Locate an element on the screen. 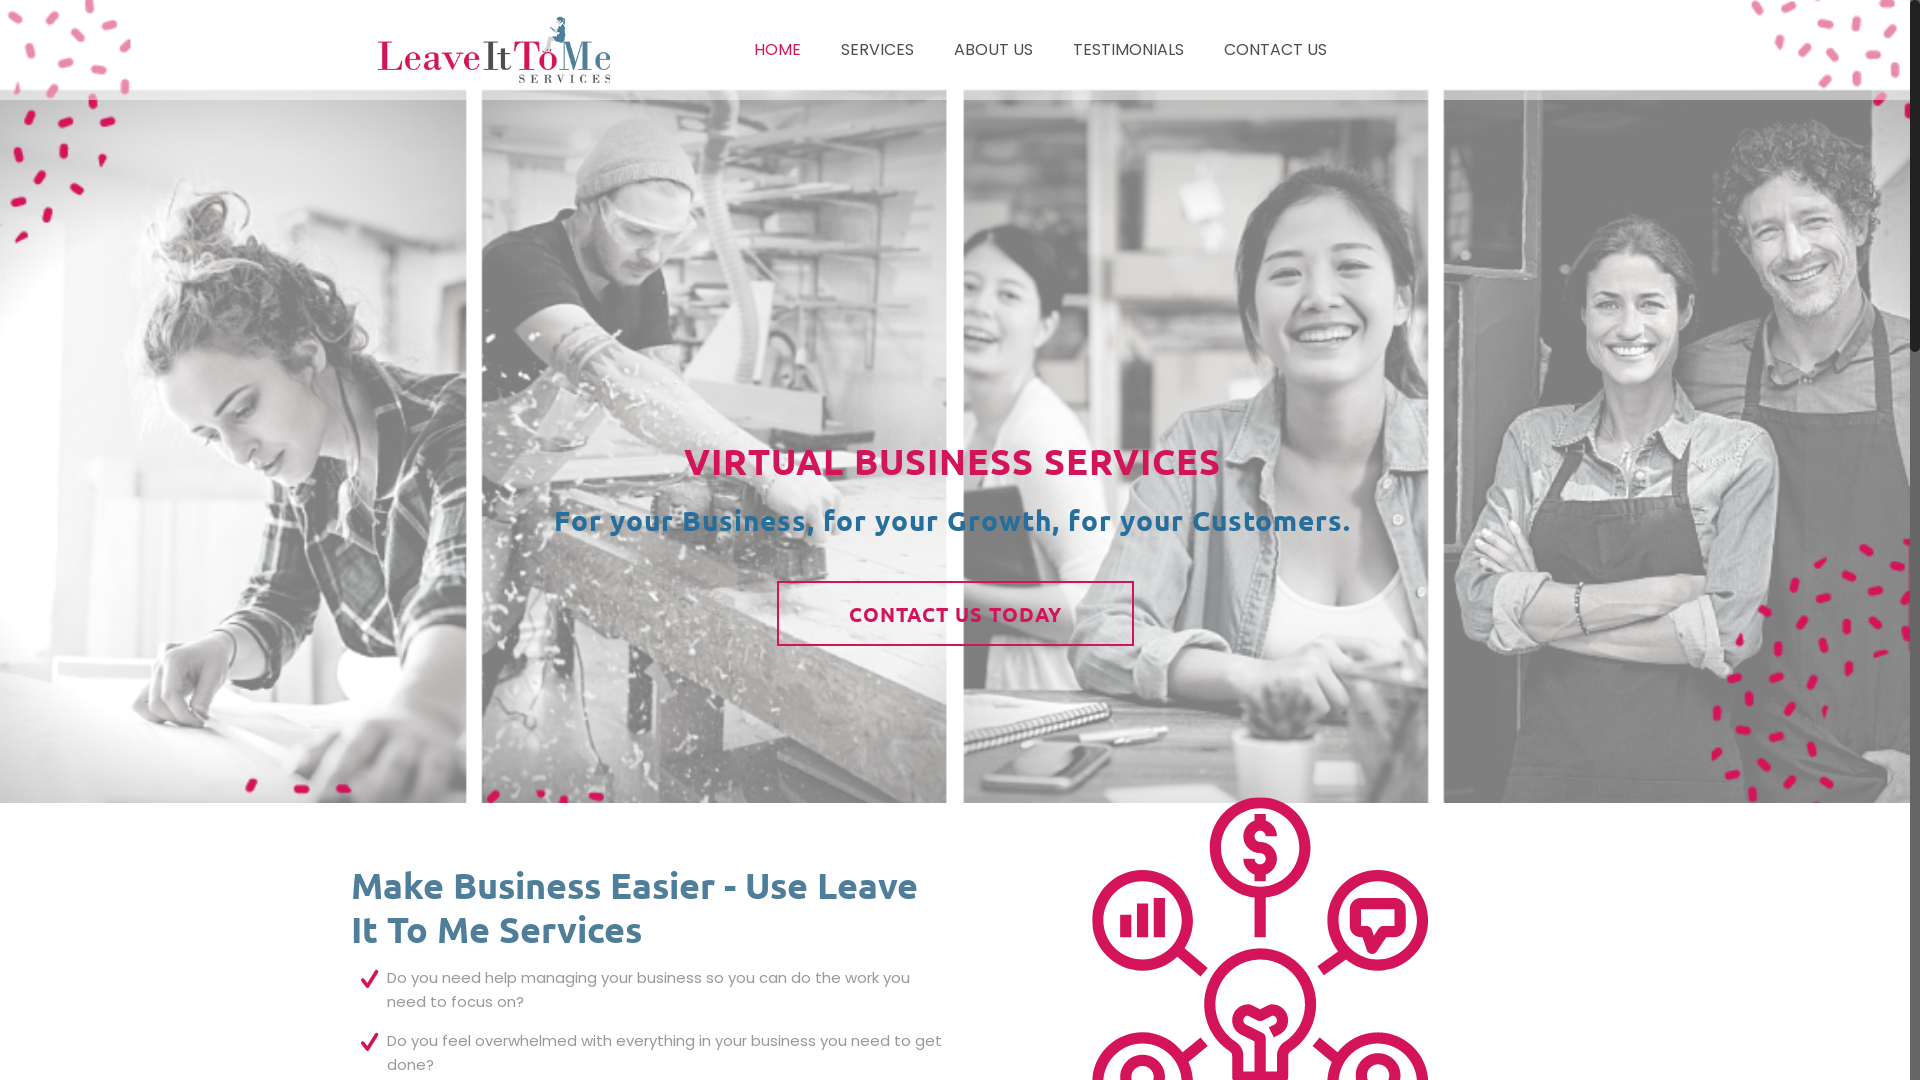 This screenshot has width=1920, height=1080. CONTACT US TODAY is located at coordinates (956, 614).